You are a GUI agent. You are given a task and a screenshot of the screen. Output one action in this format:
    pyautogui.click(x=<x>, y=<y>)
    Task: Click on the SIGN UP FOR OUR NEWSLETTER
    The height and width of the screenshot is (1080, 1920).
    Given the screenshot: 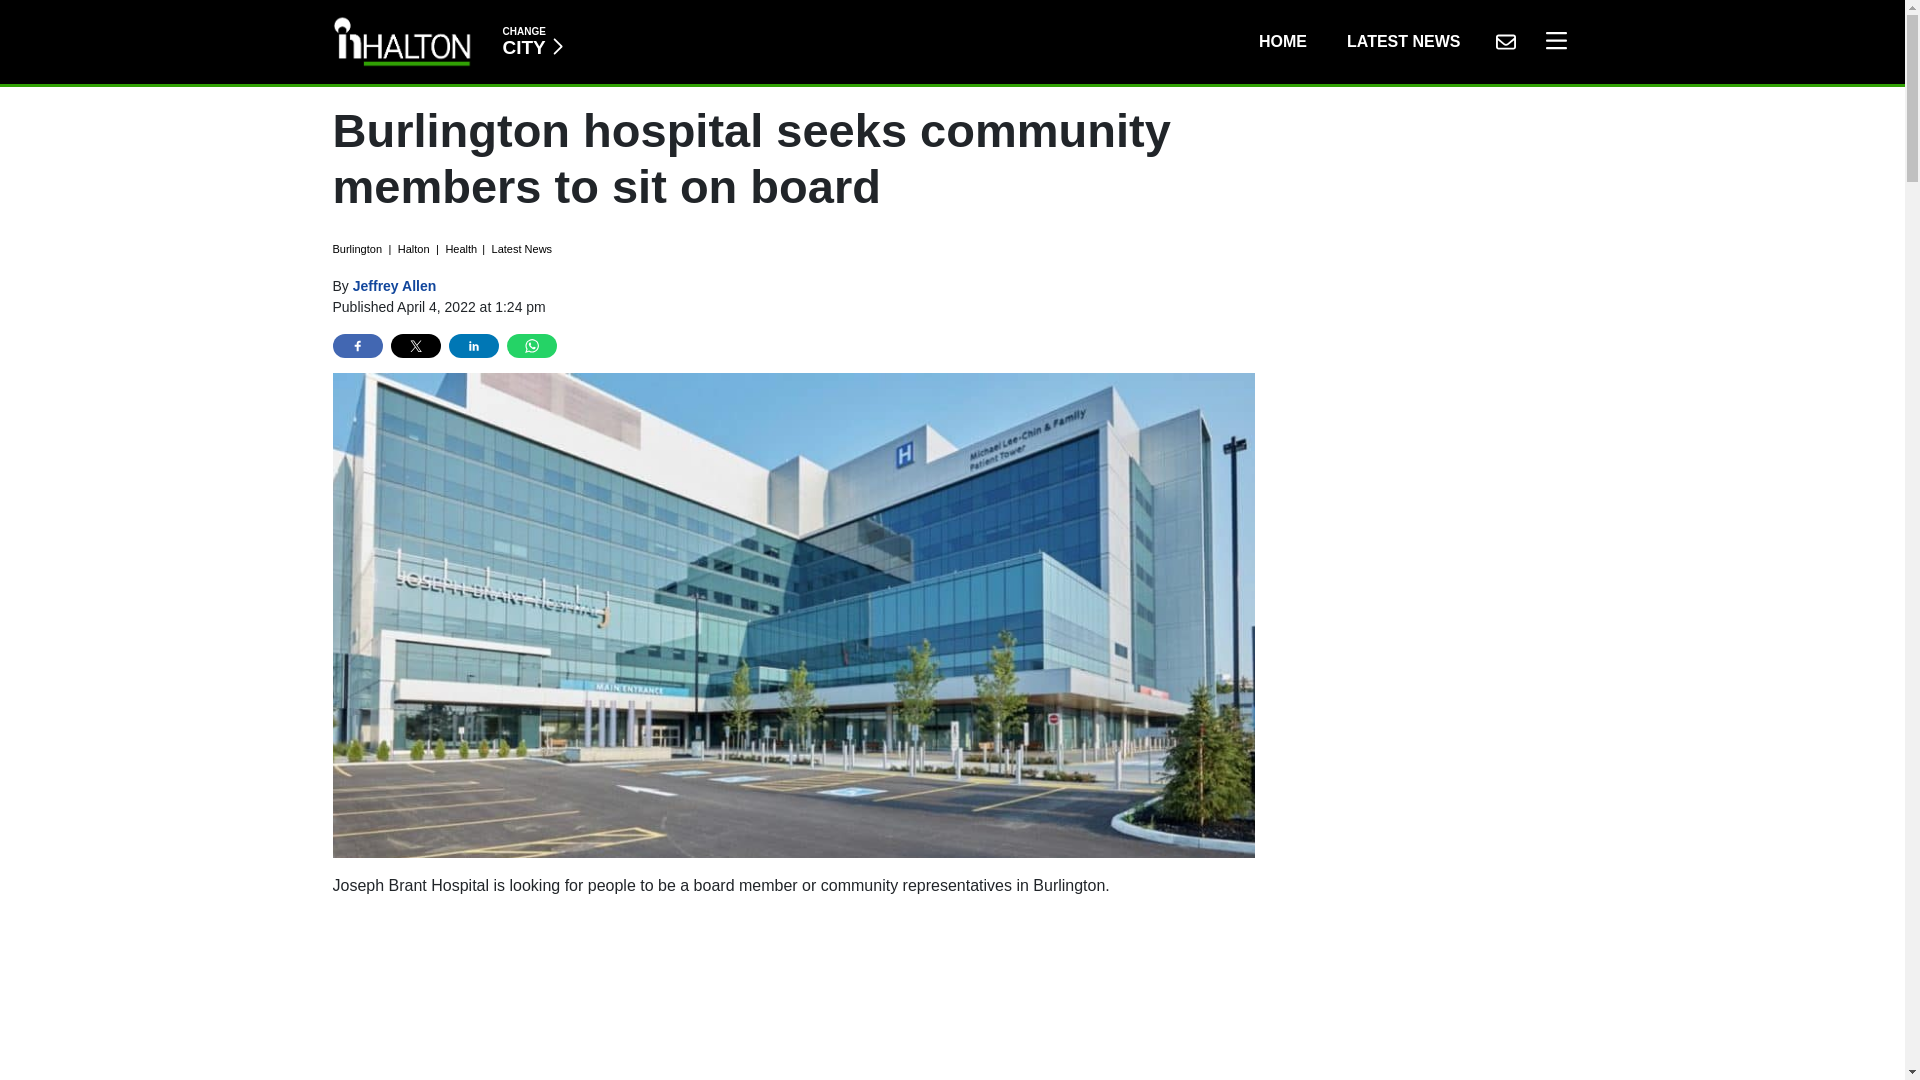 What is the action you would take?
    pyautogui.click(x=794, y=996)
    